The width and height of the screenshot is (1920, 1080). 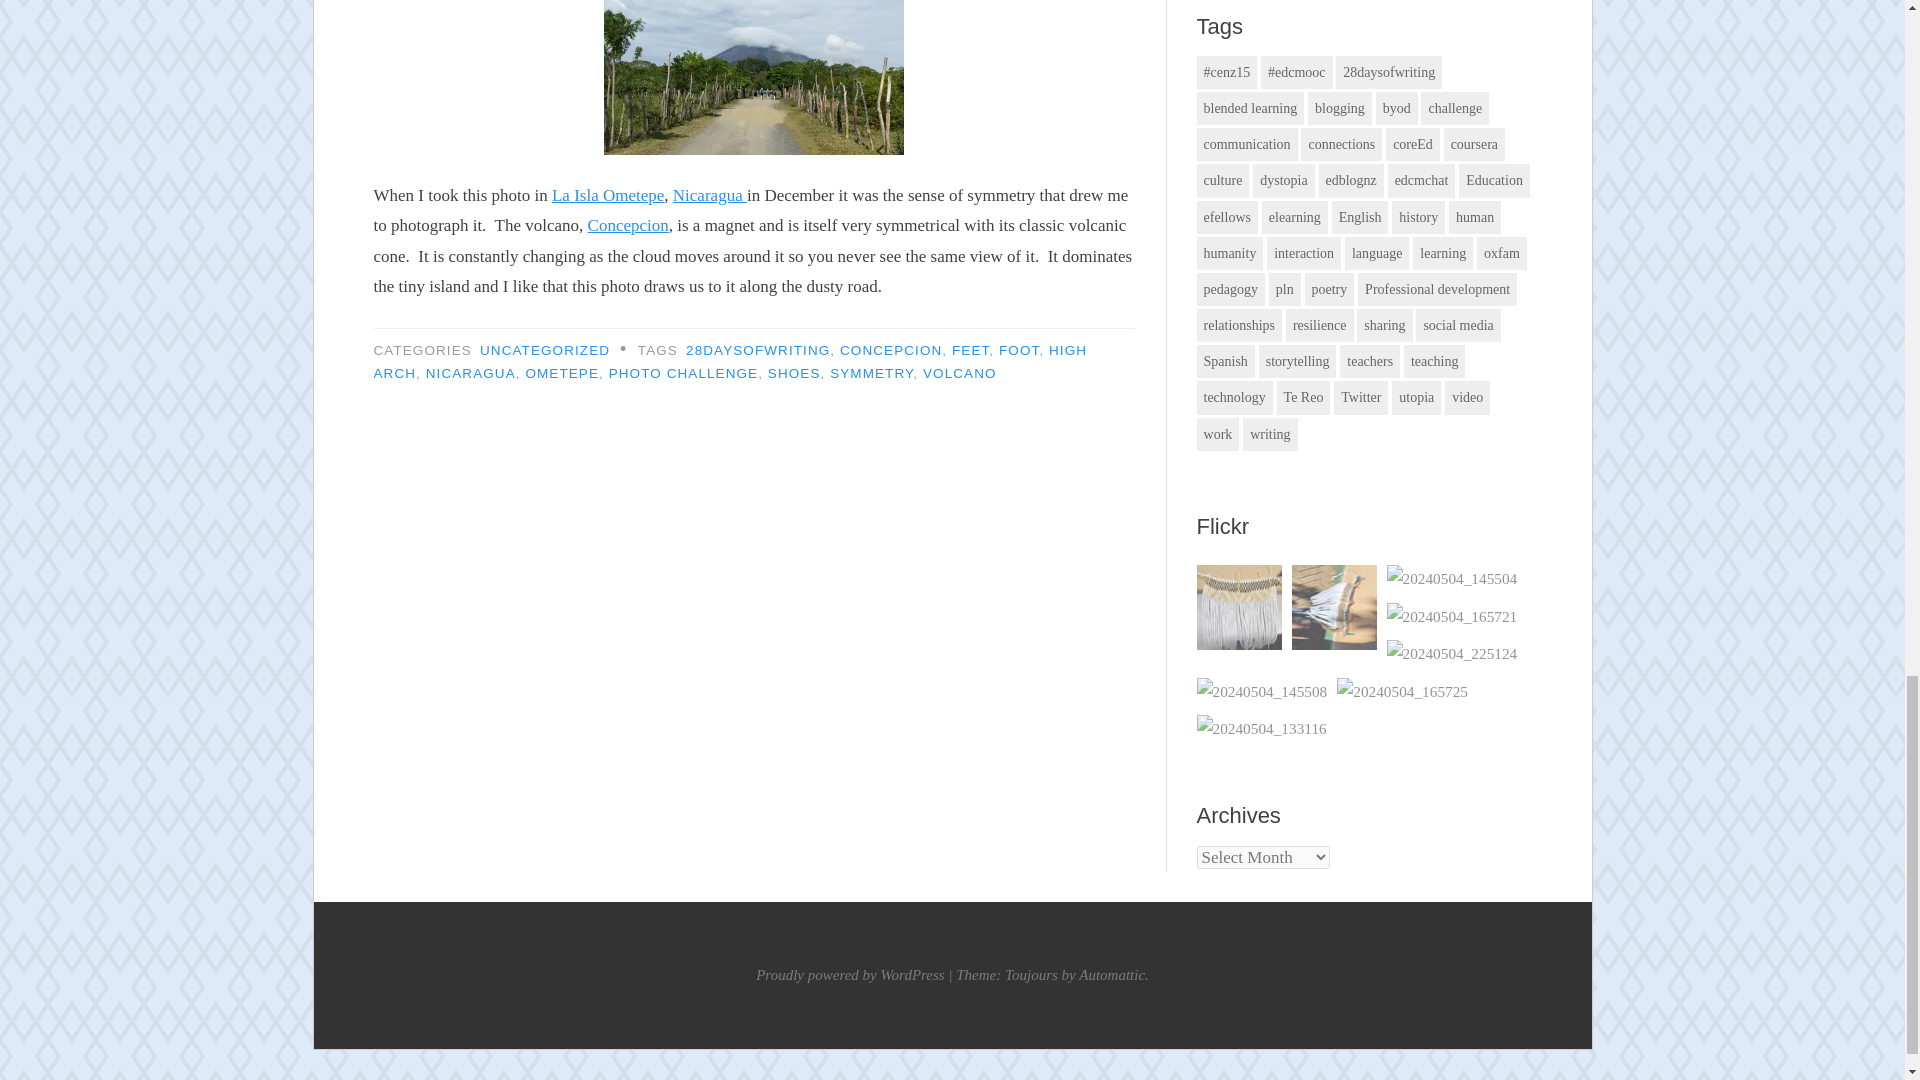 I want to click on VOLCANO, so click(x=960, y=374).